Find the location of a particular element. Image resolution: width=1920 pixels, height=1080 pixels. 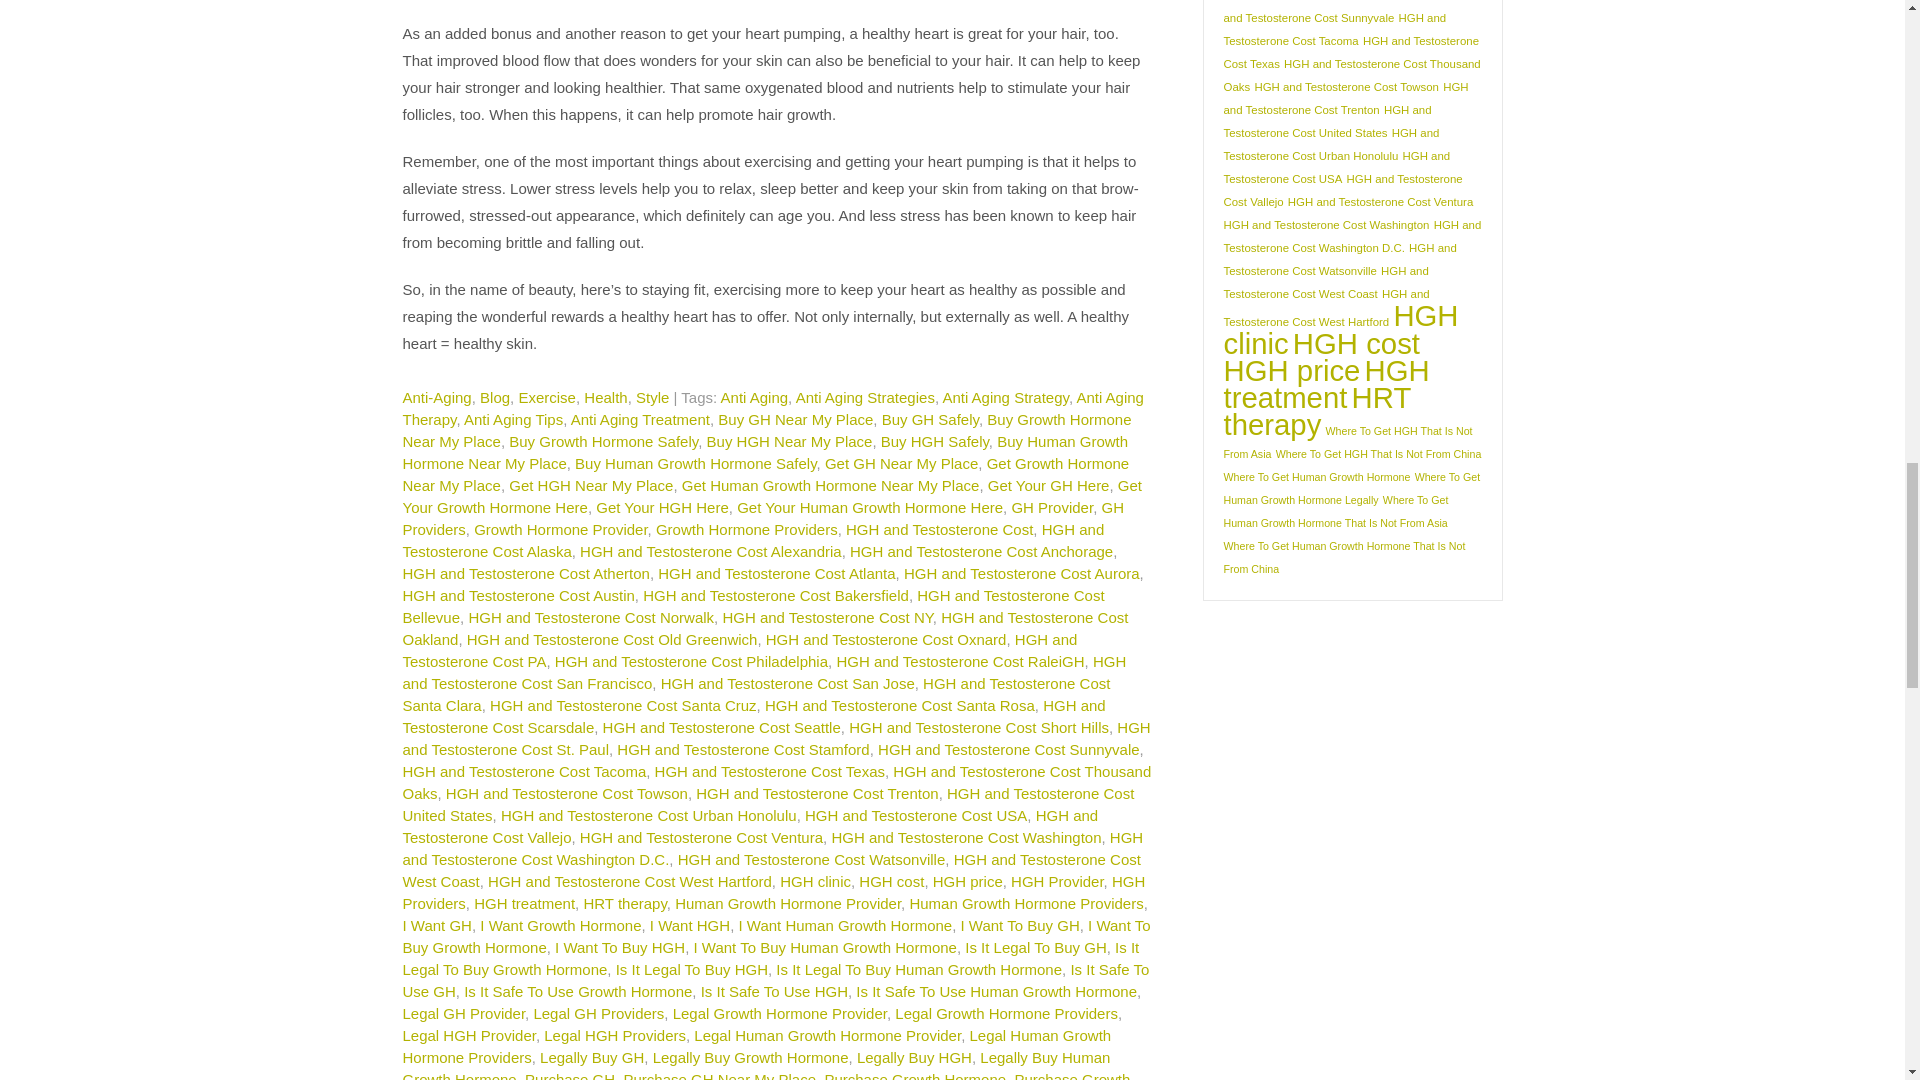

View all posts in Exercise is located at coordinates (547, 397).